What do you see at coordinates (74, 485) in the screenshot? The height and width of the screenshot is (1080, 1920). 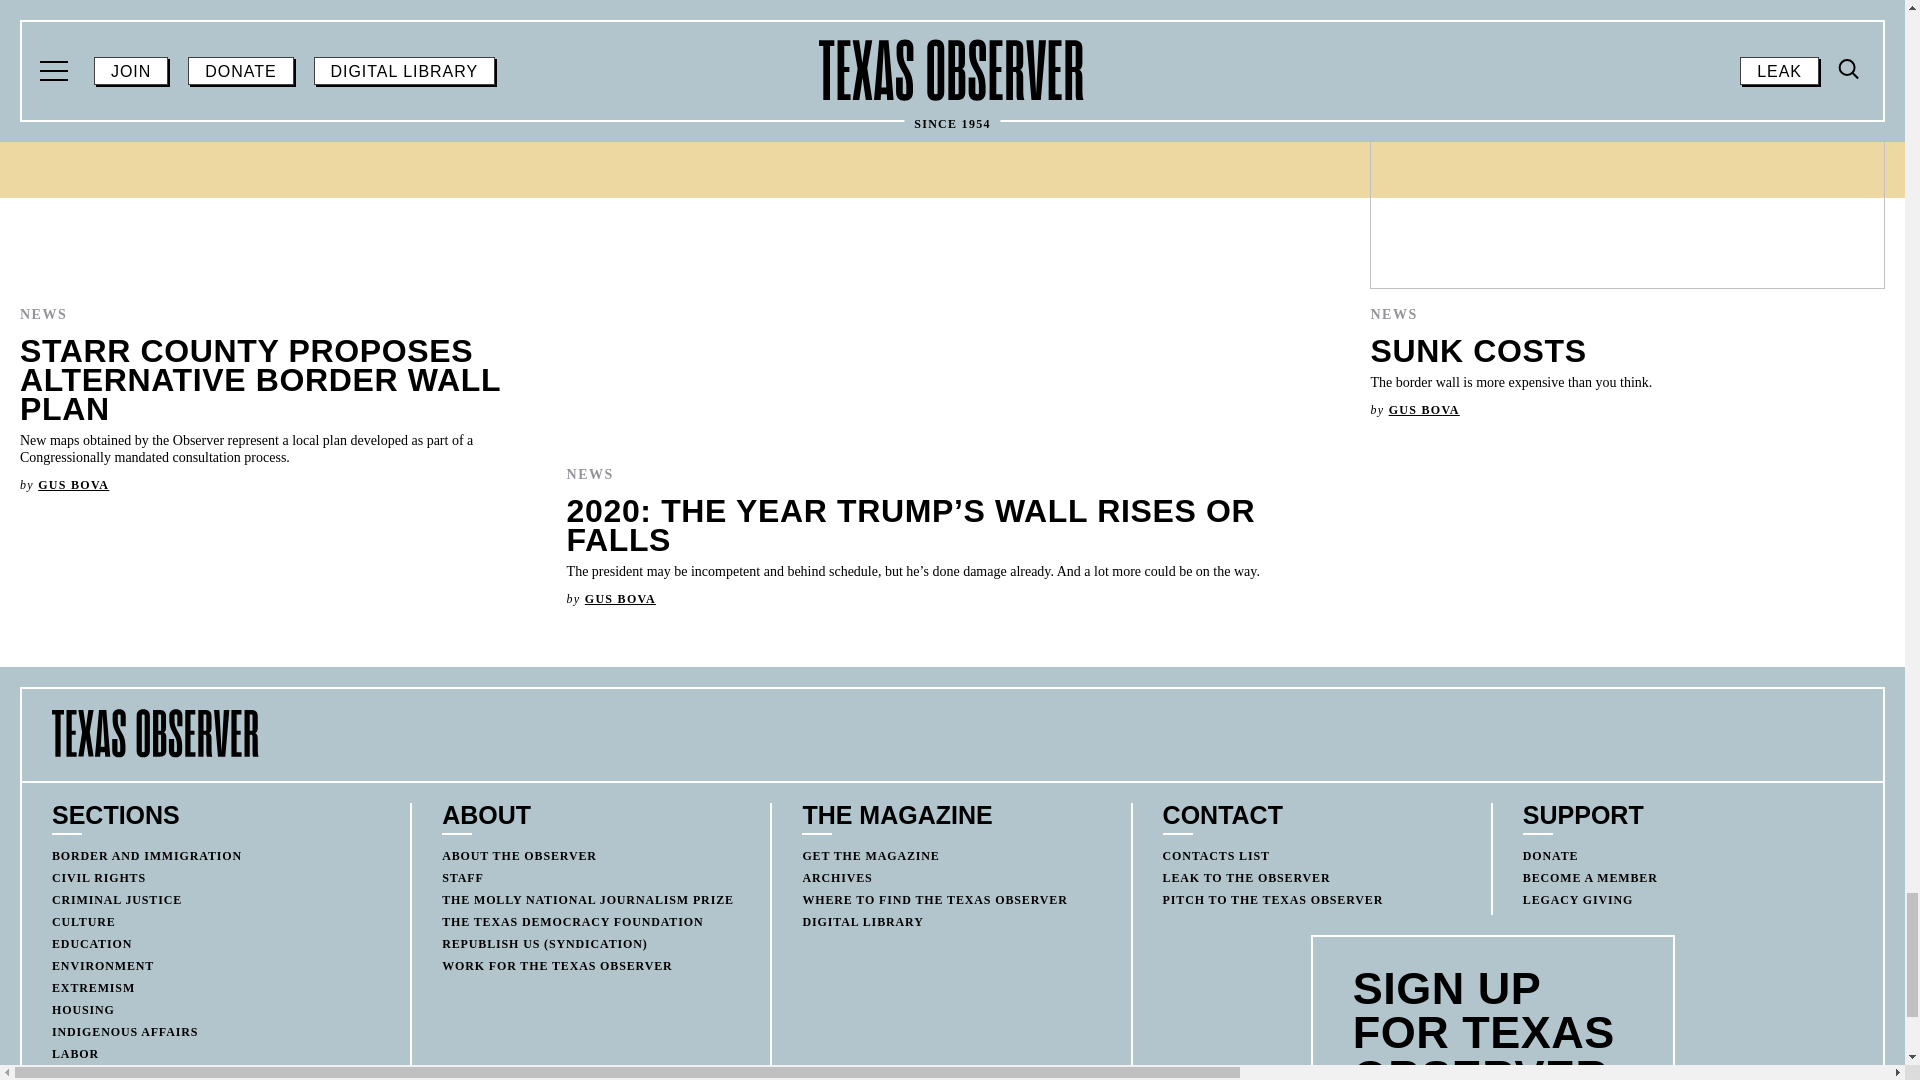 I see `Post by Gus Bova` at bounding box center [74, 485].